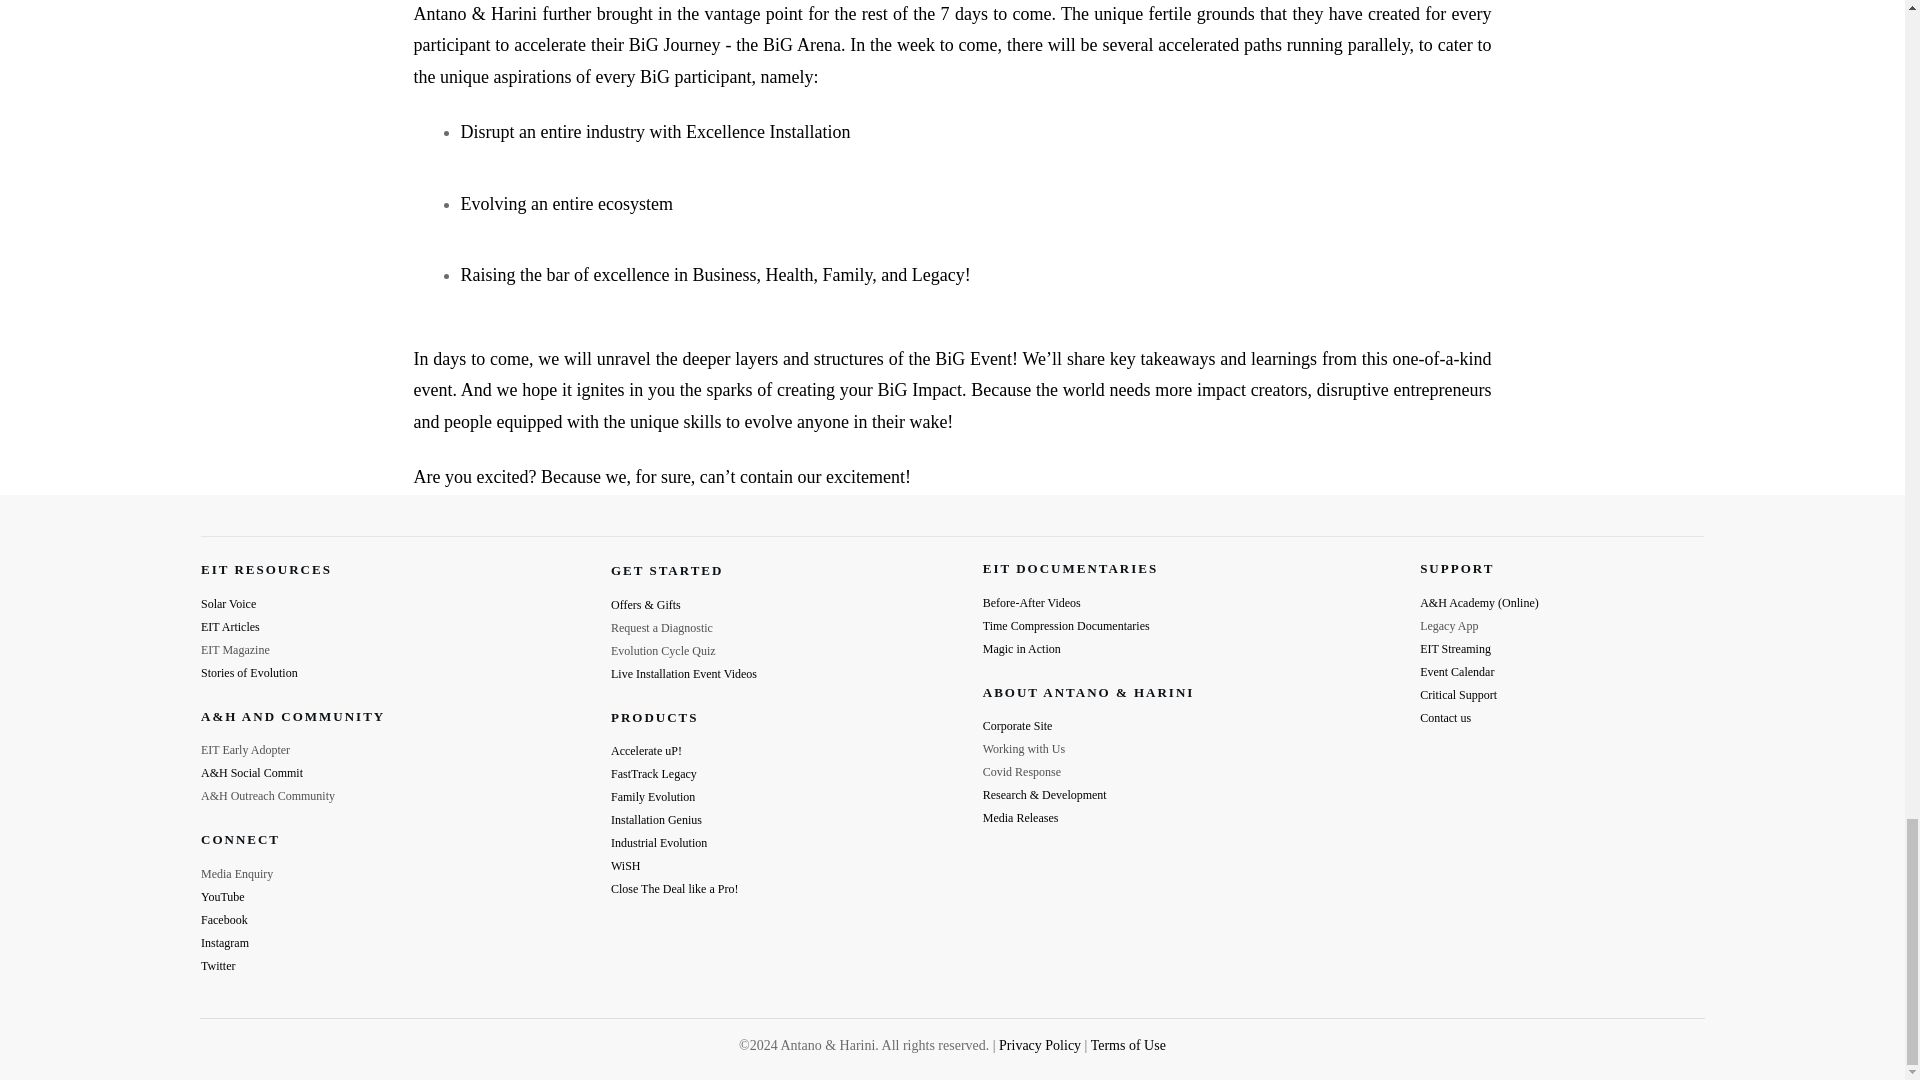 Image resolution: width=1920 pixels, height=1080 pixels. What do you see at coordinates (652, 796) in the screenshot?
I see `Family Evolution` at bounding box center [652, 796].